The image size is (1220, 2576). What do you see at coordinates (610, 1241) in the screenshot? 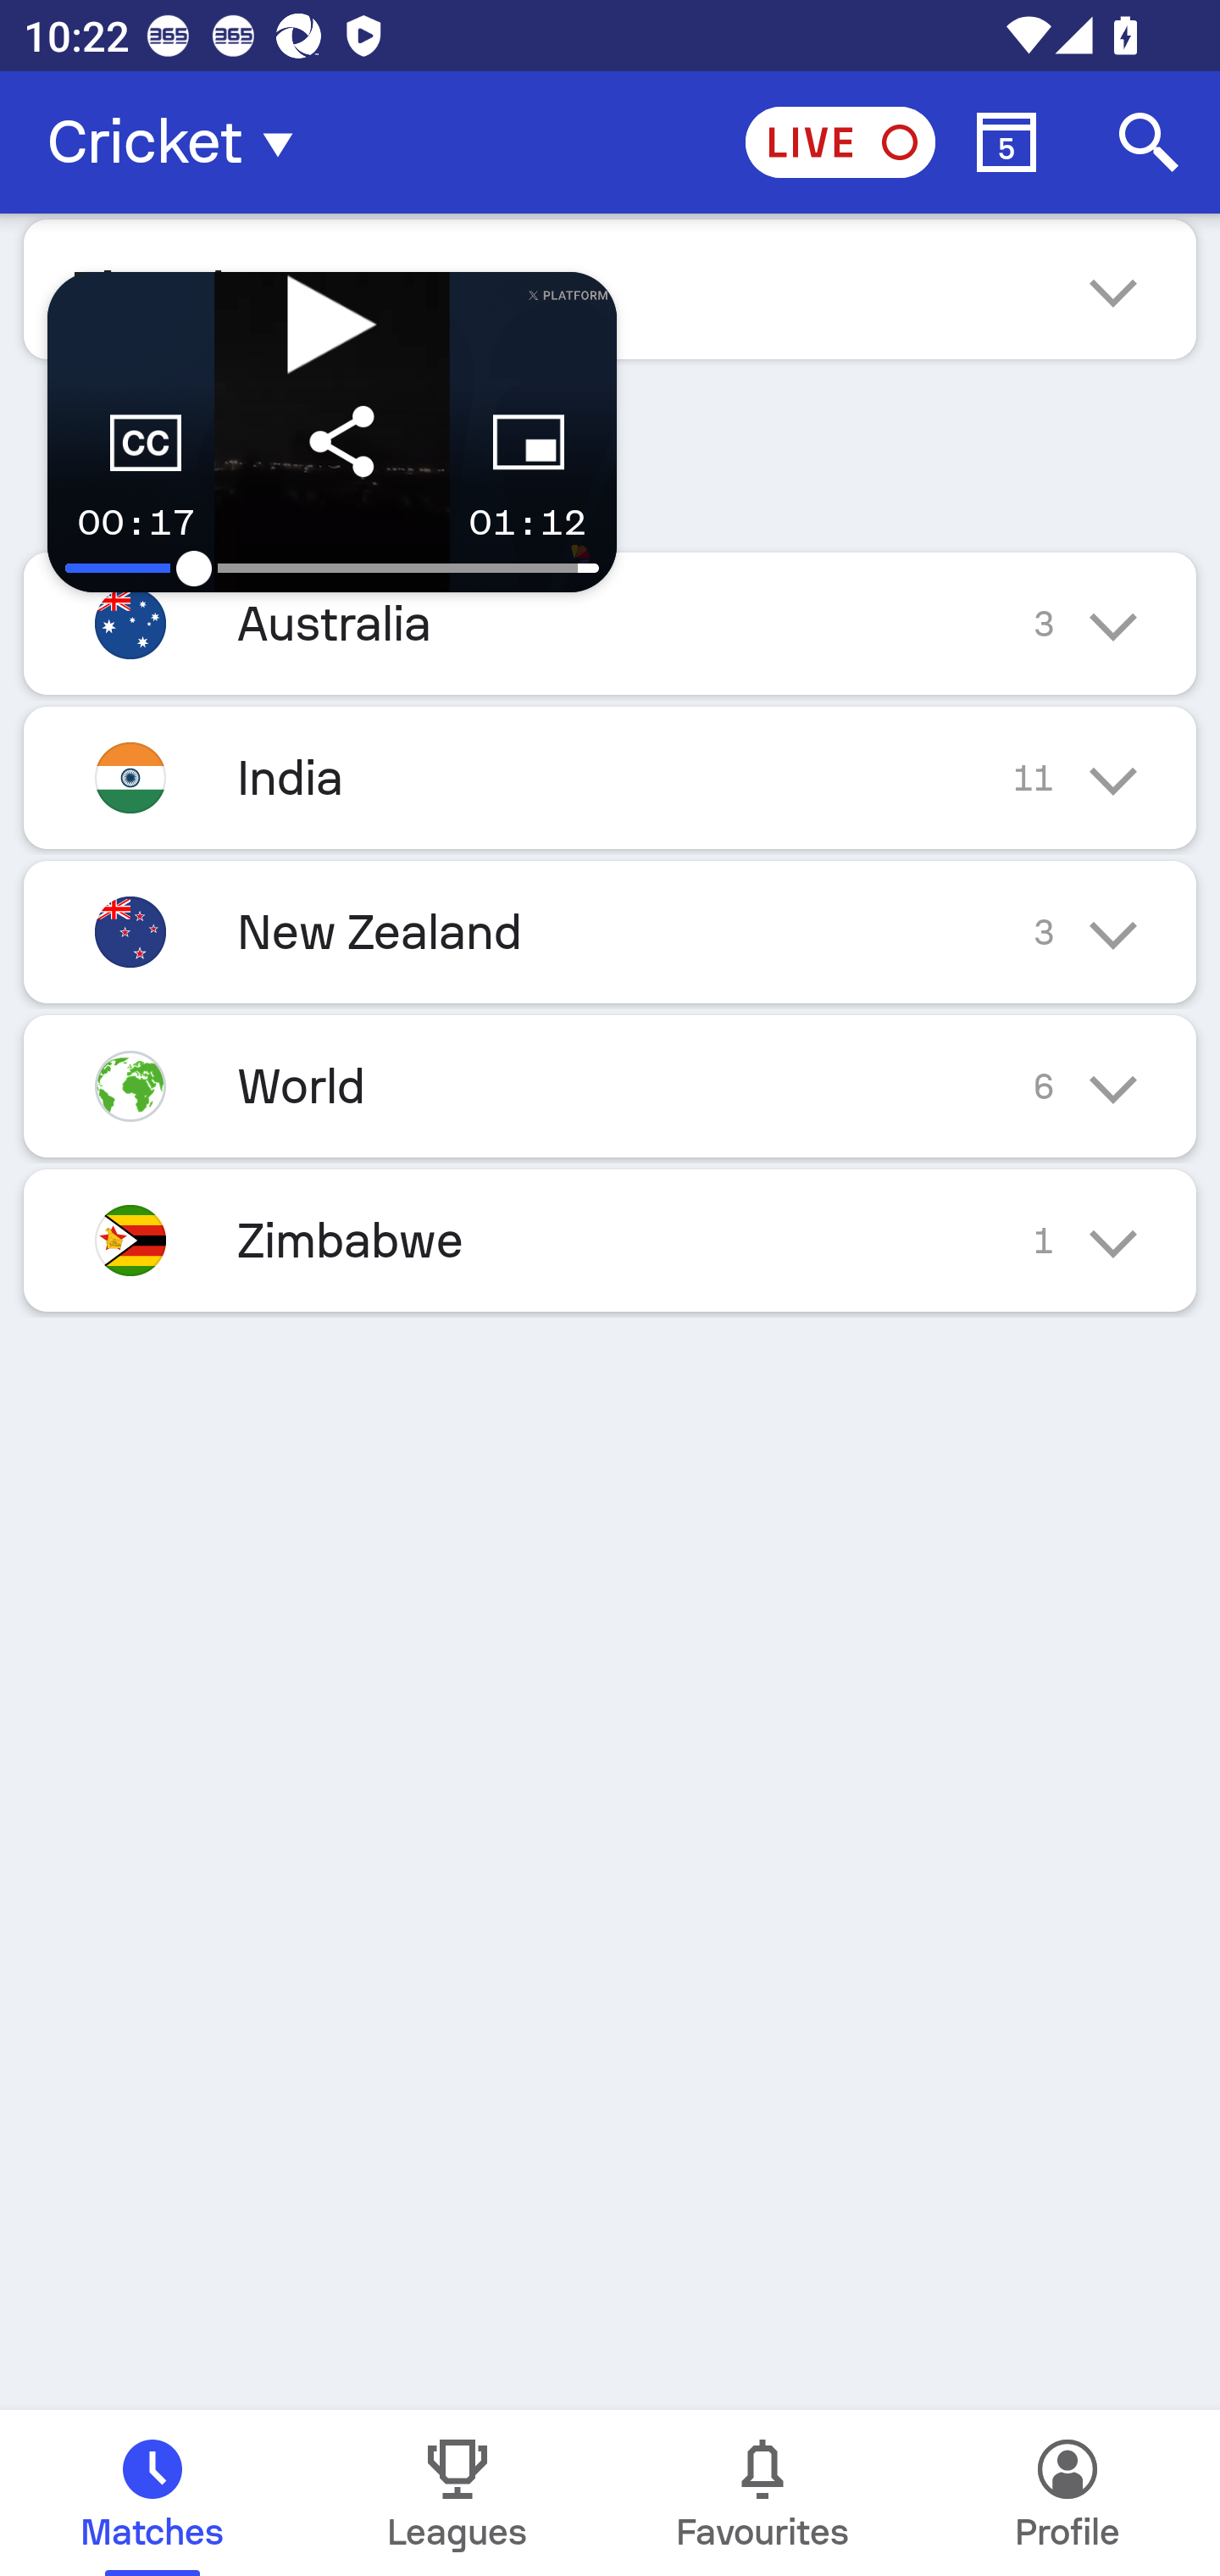
I see `Zimbabwe 1` at bounding box center [610, 1241].